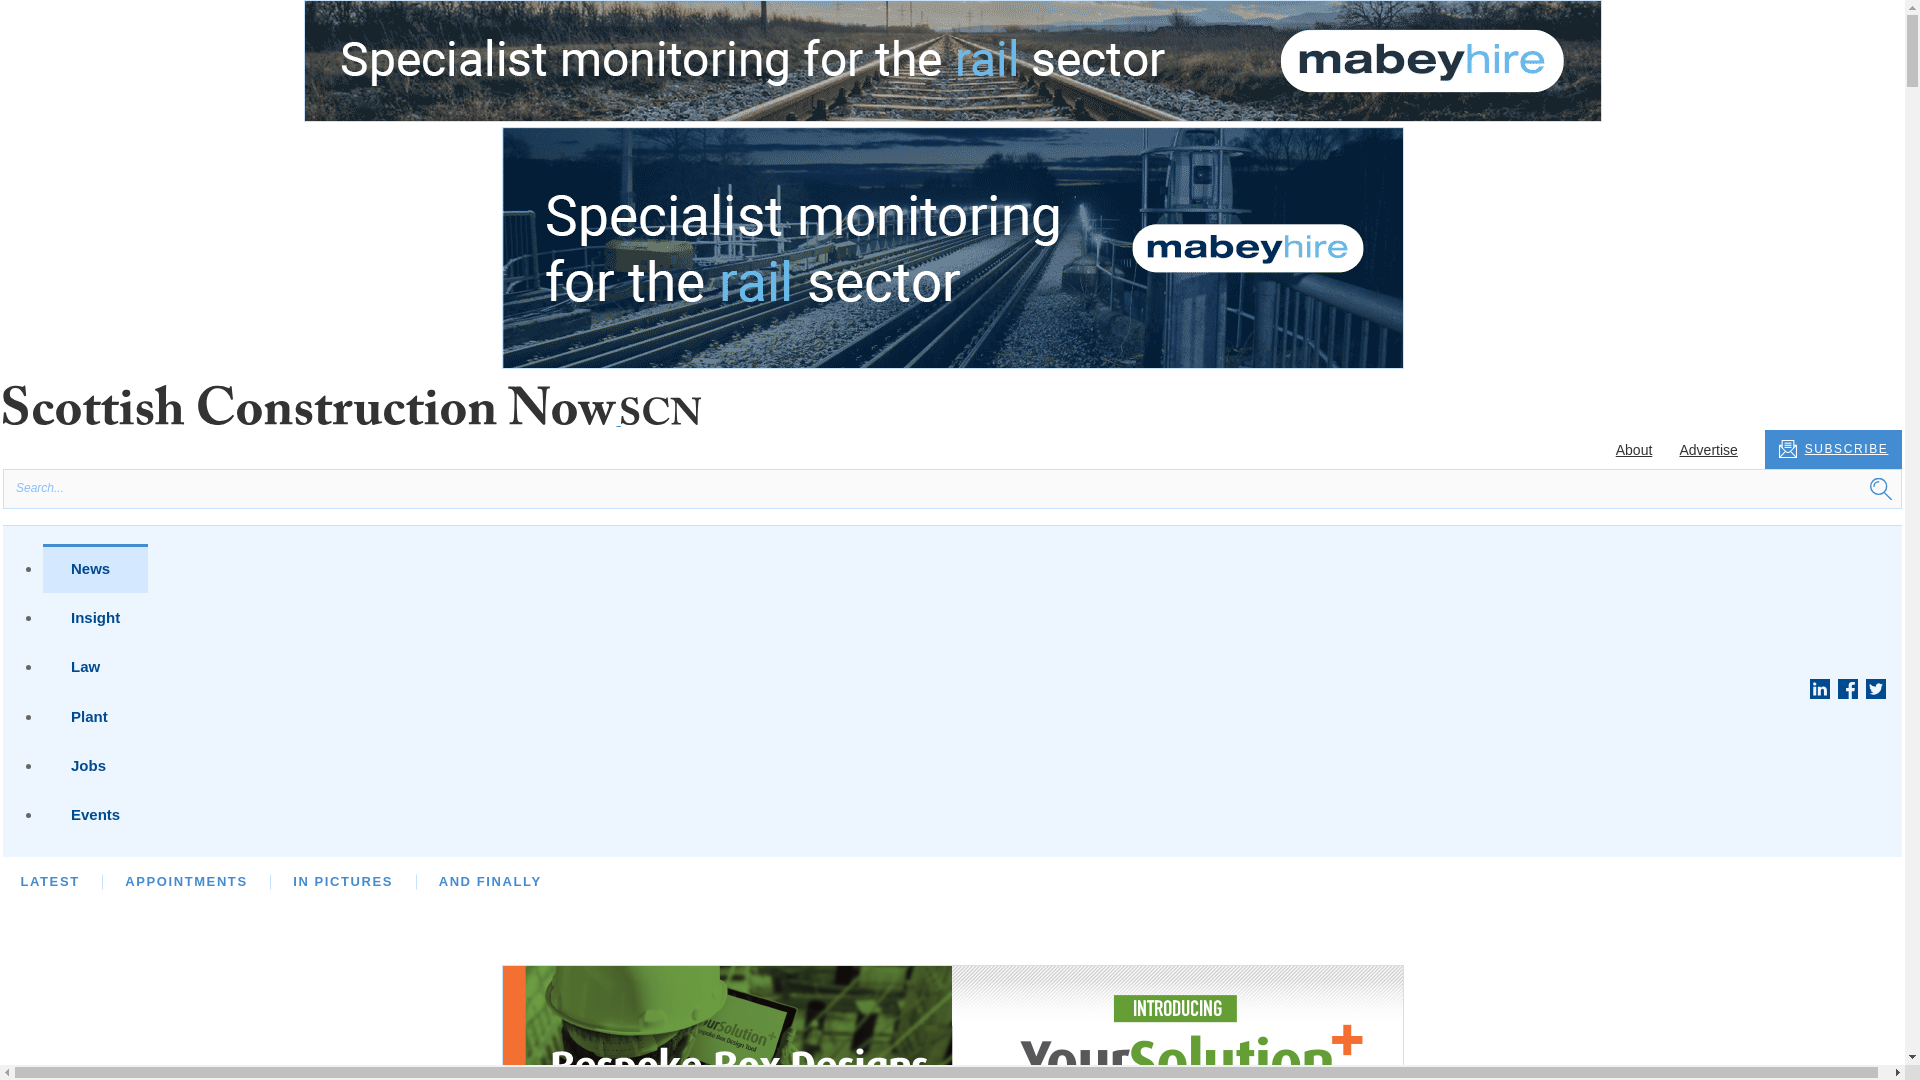 This screenshot has height=1080, width=1920. What do you see at coordinates (94, 568) in the screenshot?
I see `News` at bounding box center [94, 568].